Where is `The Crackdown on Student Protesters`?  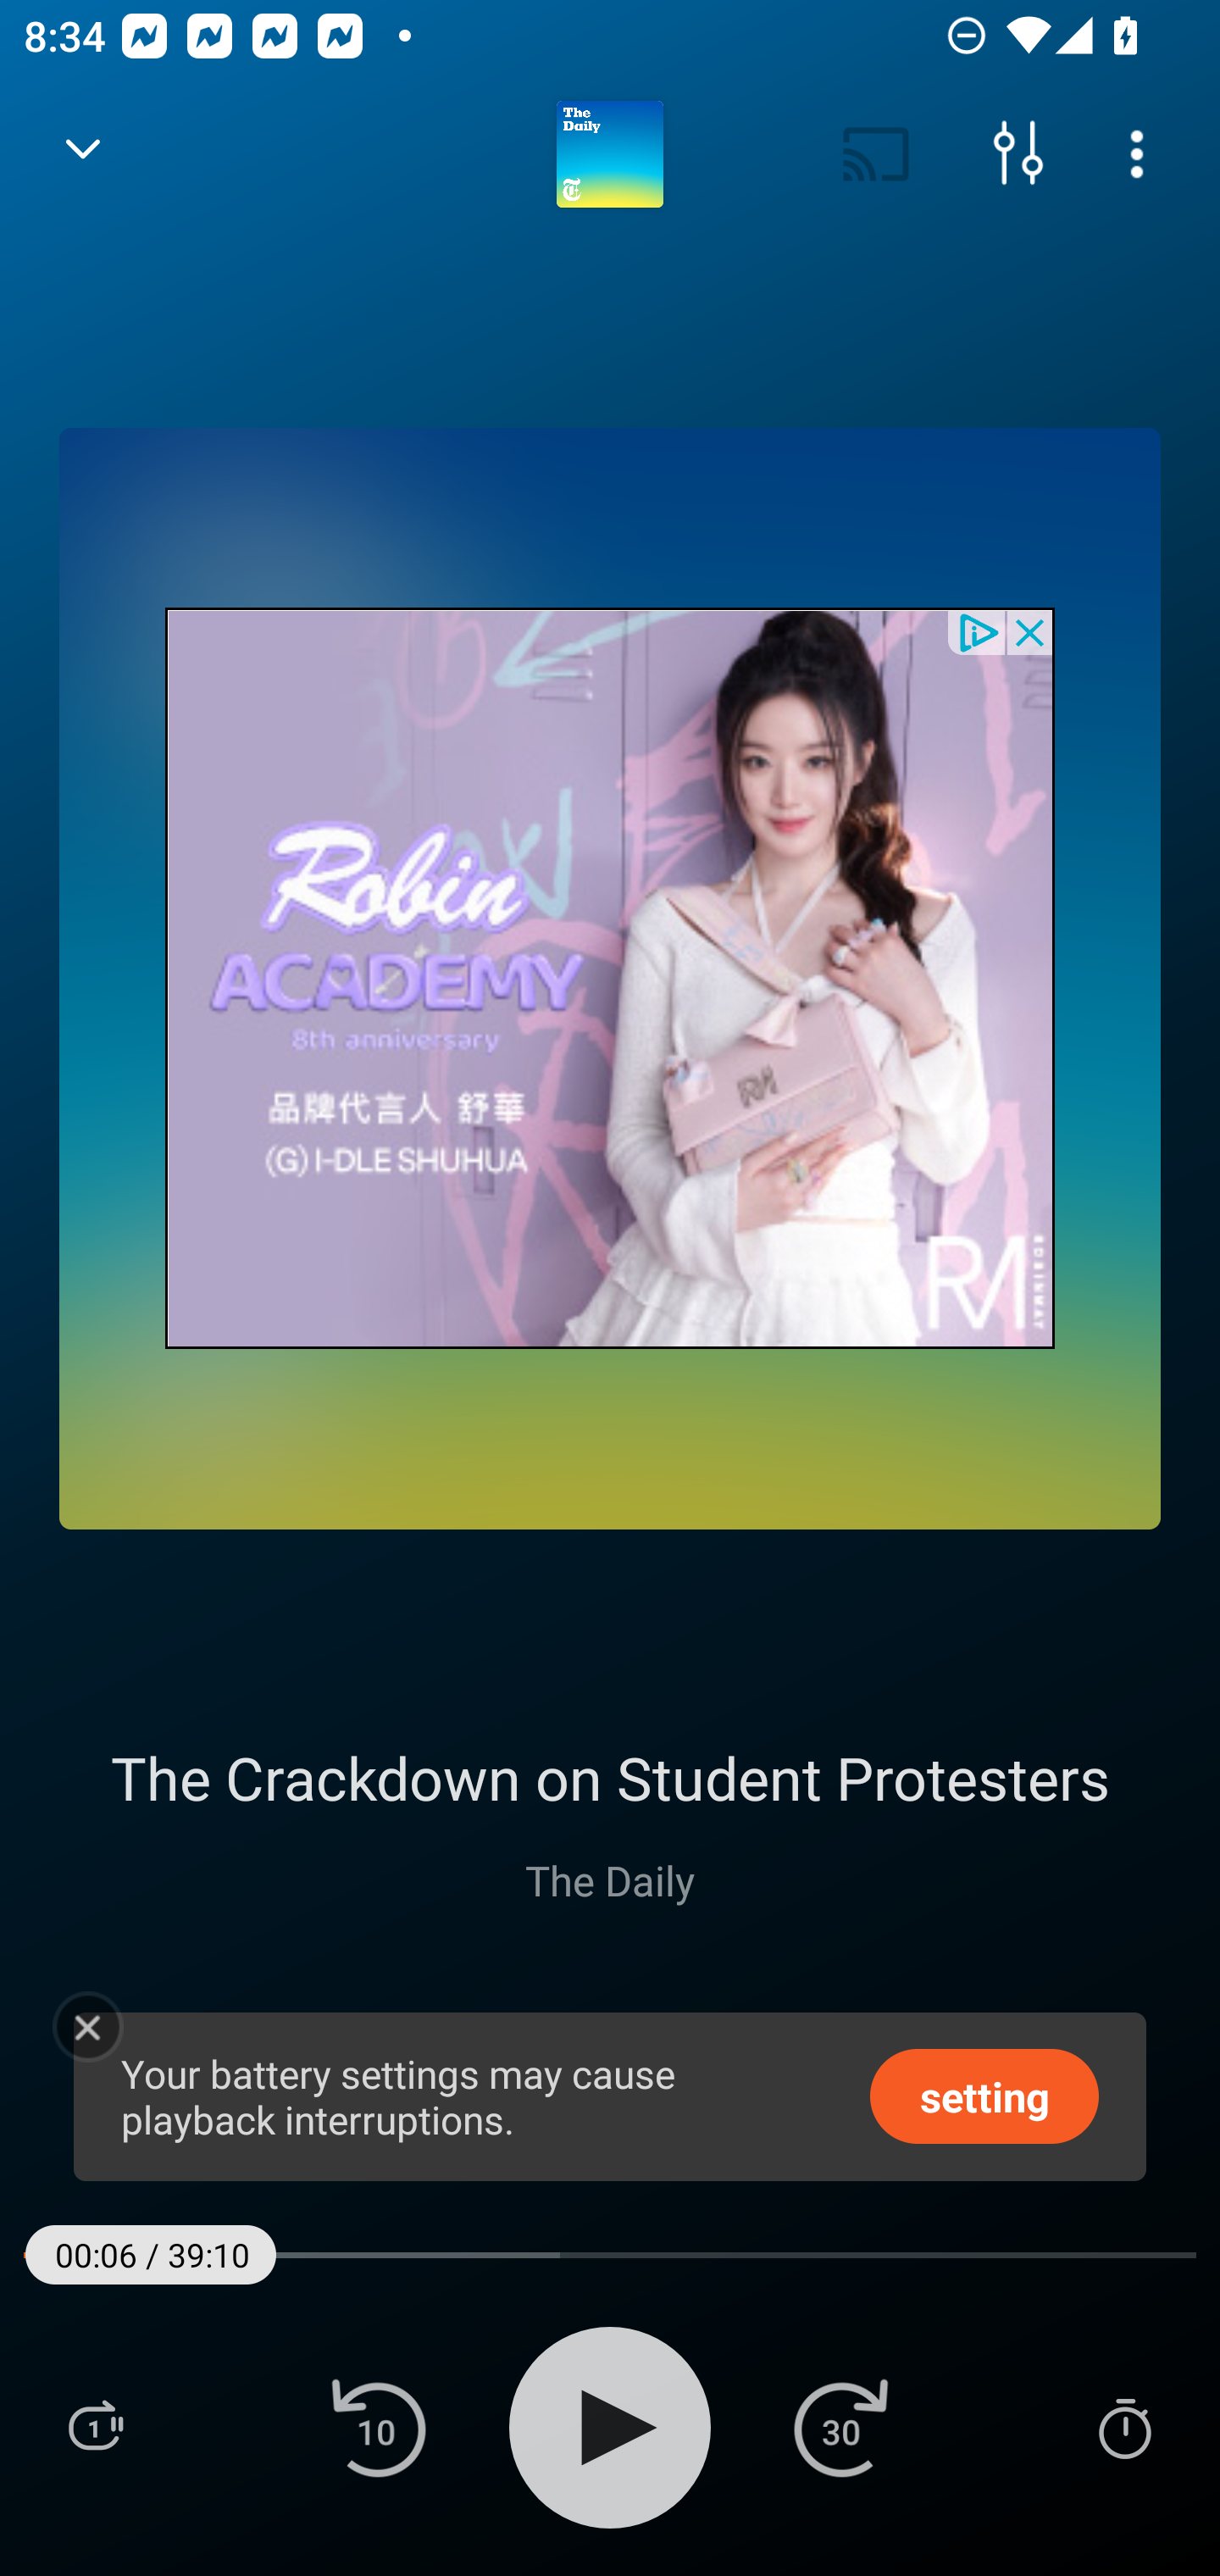
The Crackdown on Student Protesters is located at coordinates (610, 1777).